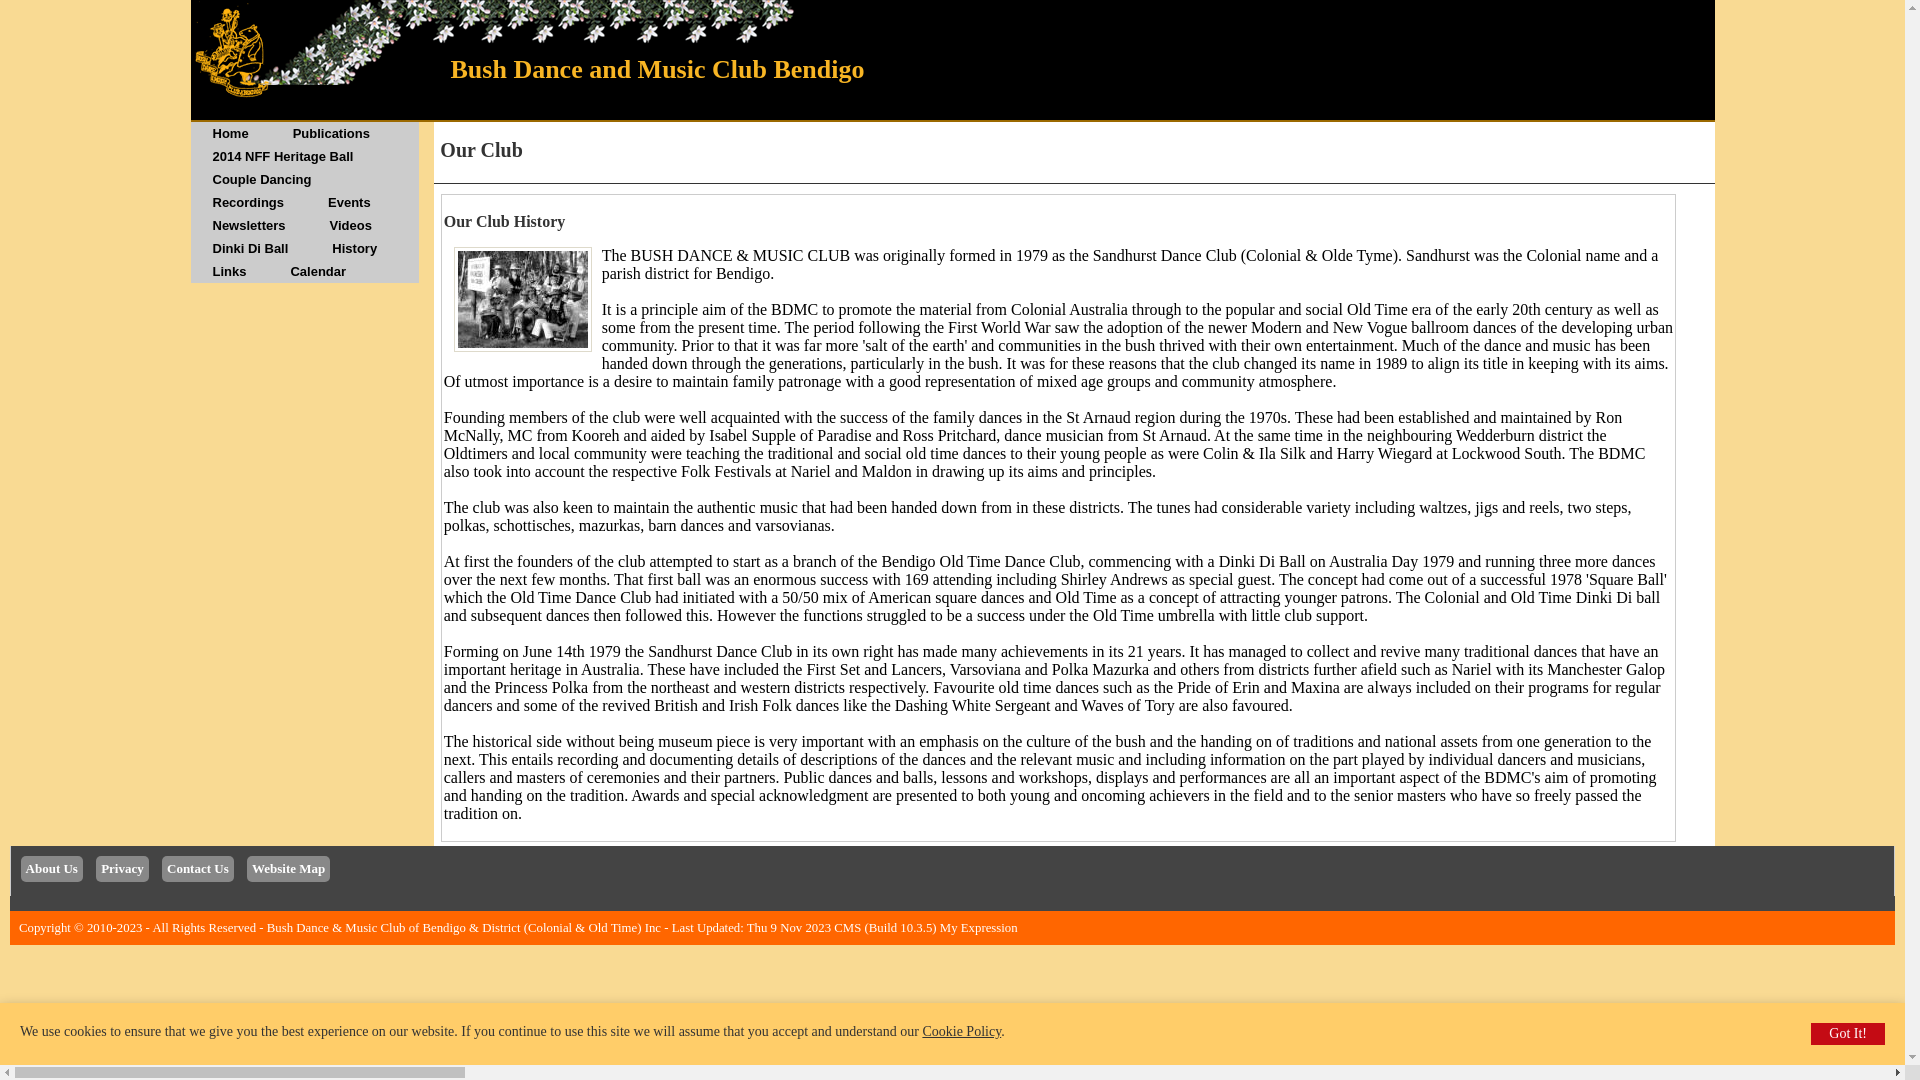 The image size is (1920, 1080). Describe the element at coordinates (350, 202) in the screenshot. I see `Events` at that location.